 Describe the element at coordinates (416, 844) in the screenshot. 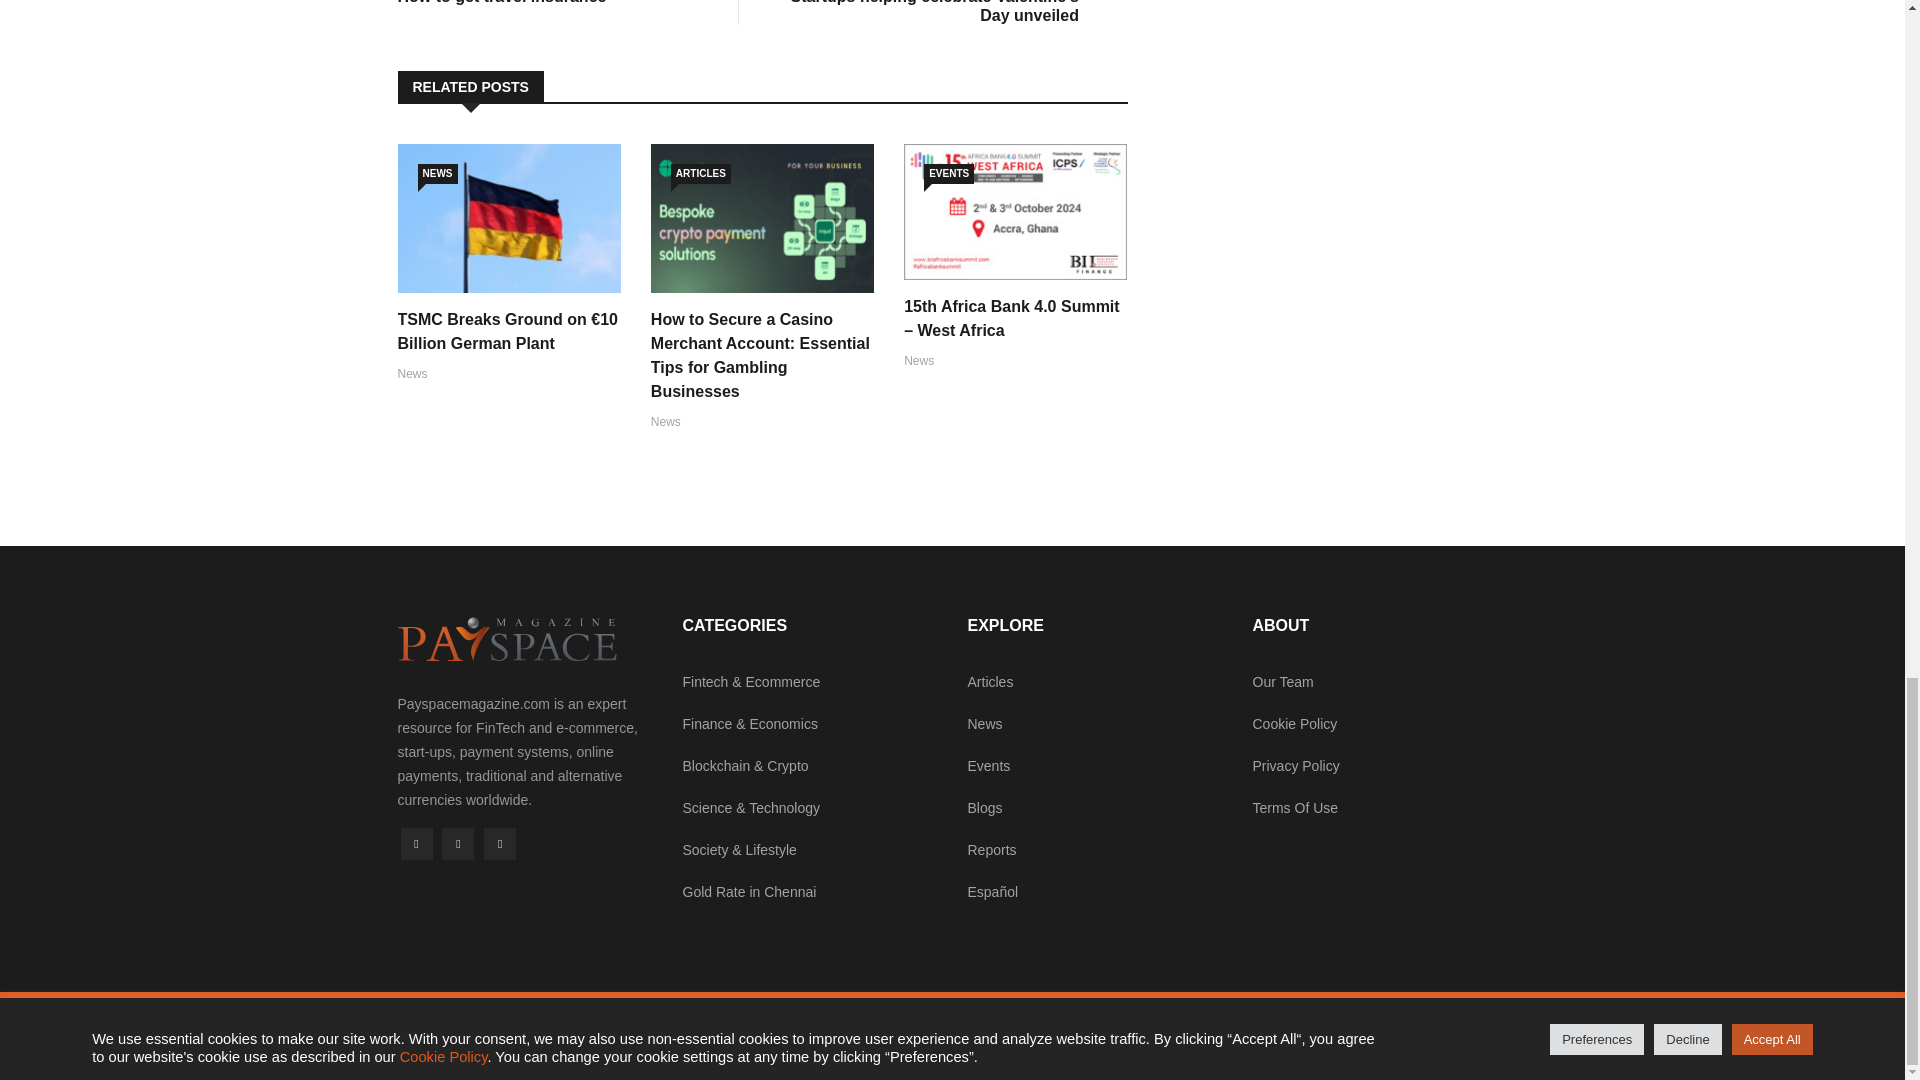

I see `Facebook` at that location.